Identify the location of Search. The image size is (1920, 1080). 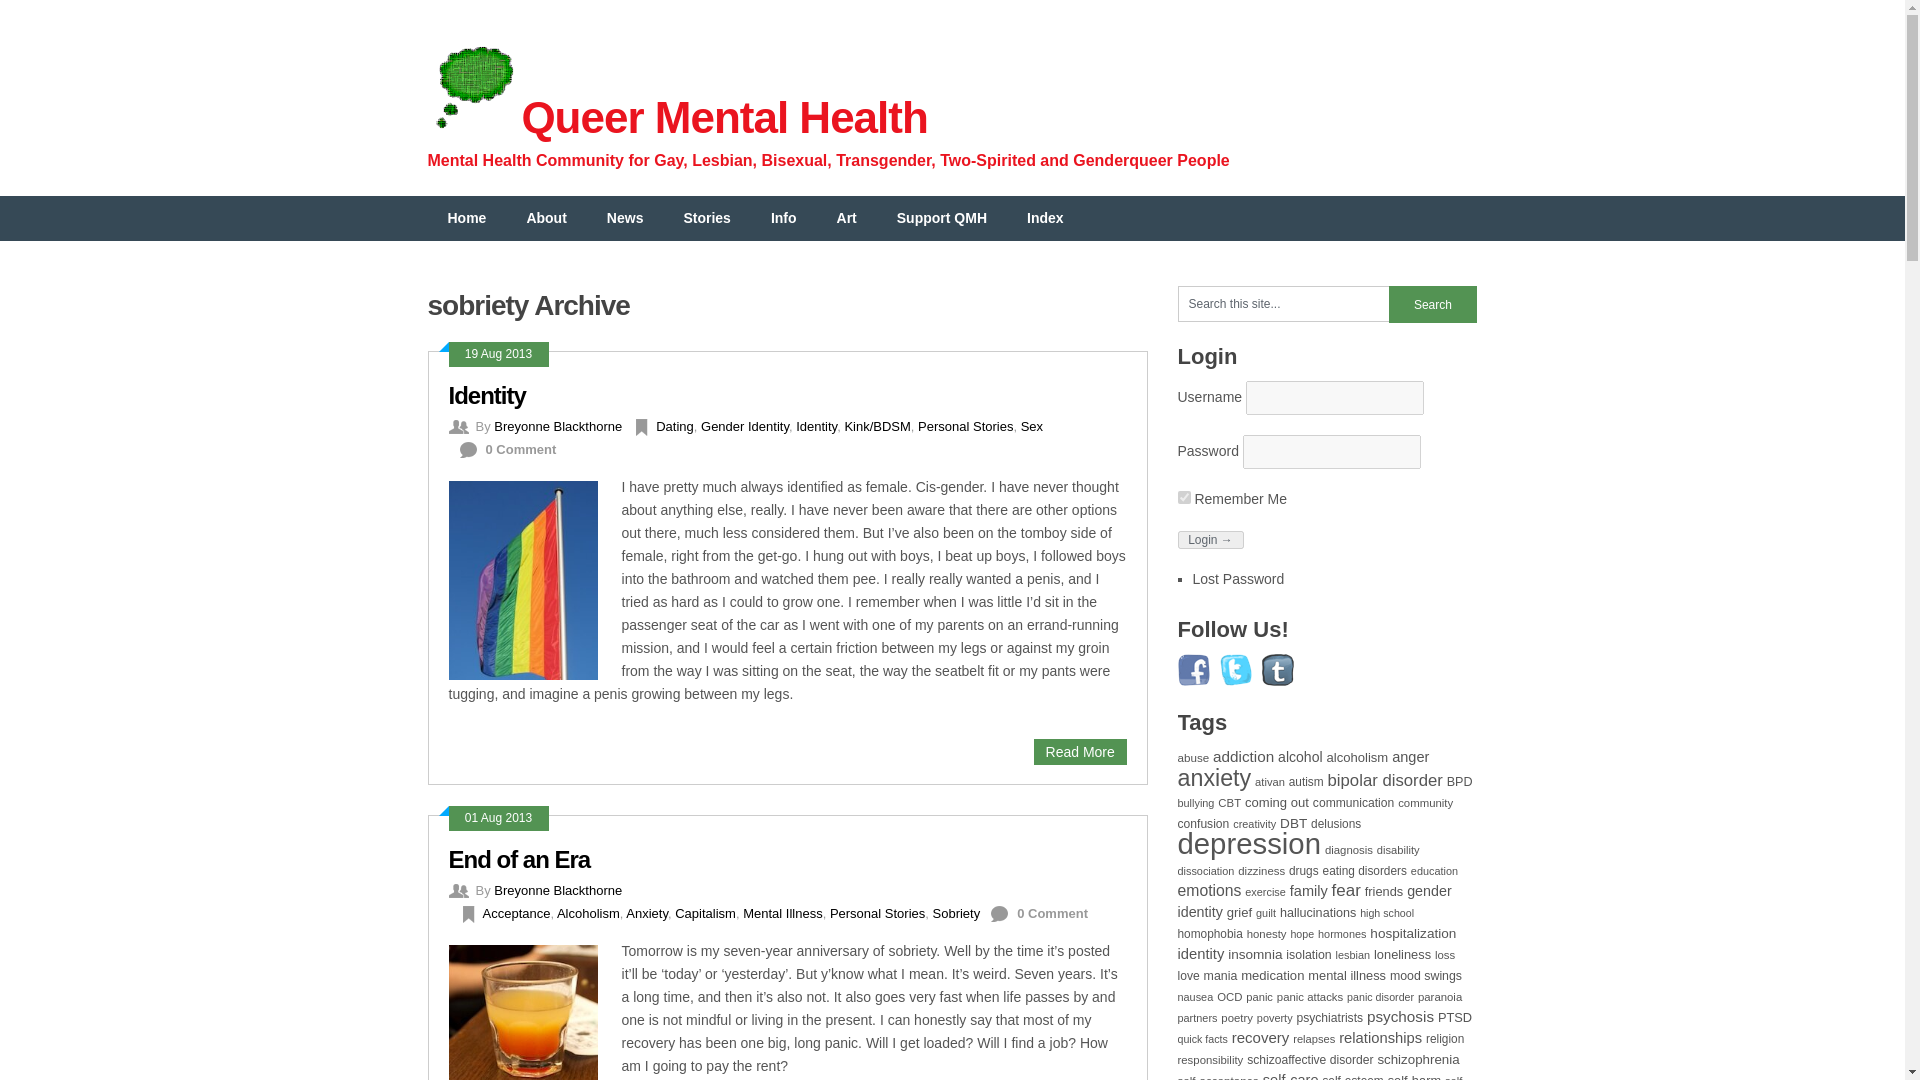
(1432, 304).